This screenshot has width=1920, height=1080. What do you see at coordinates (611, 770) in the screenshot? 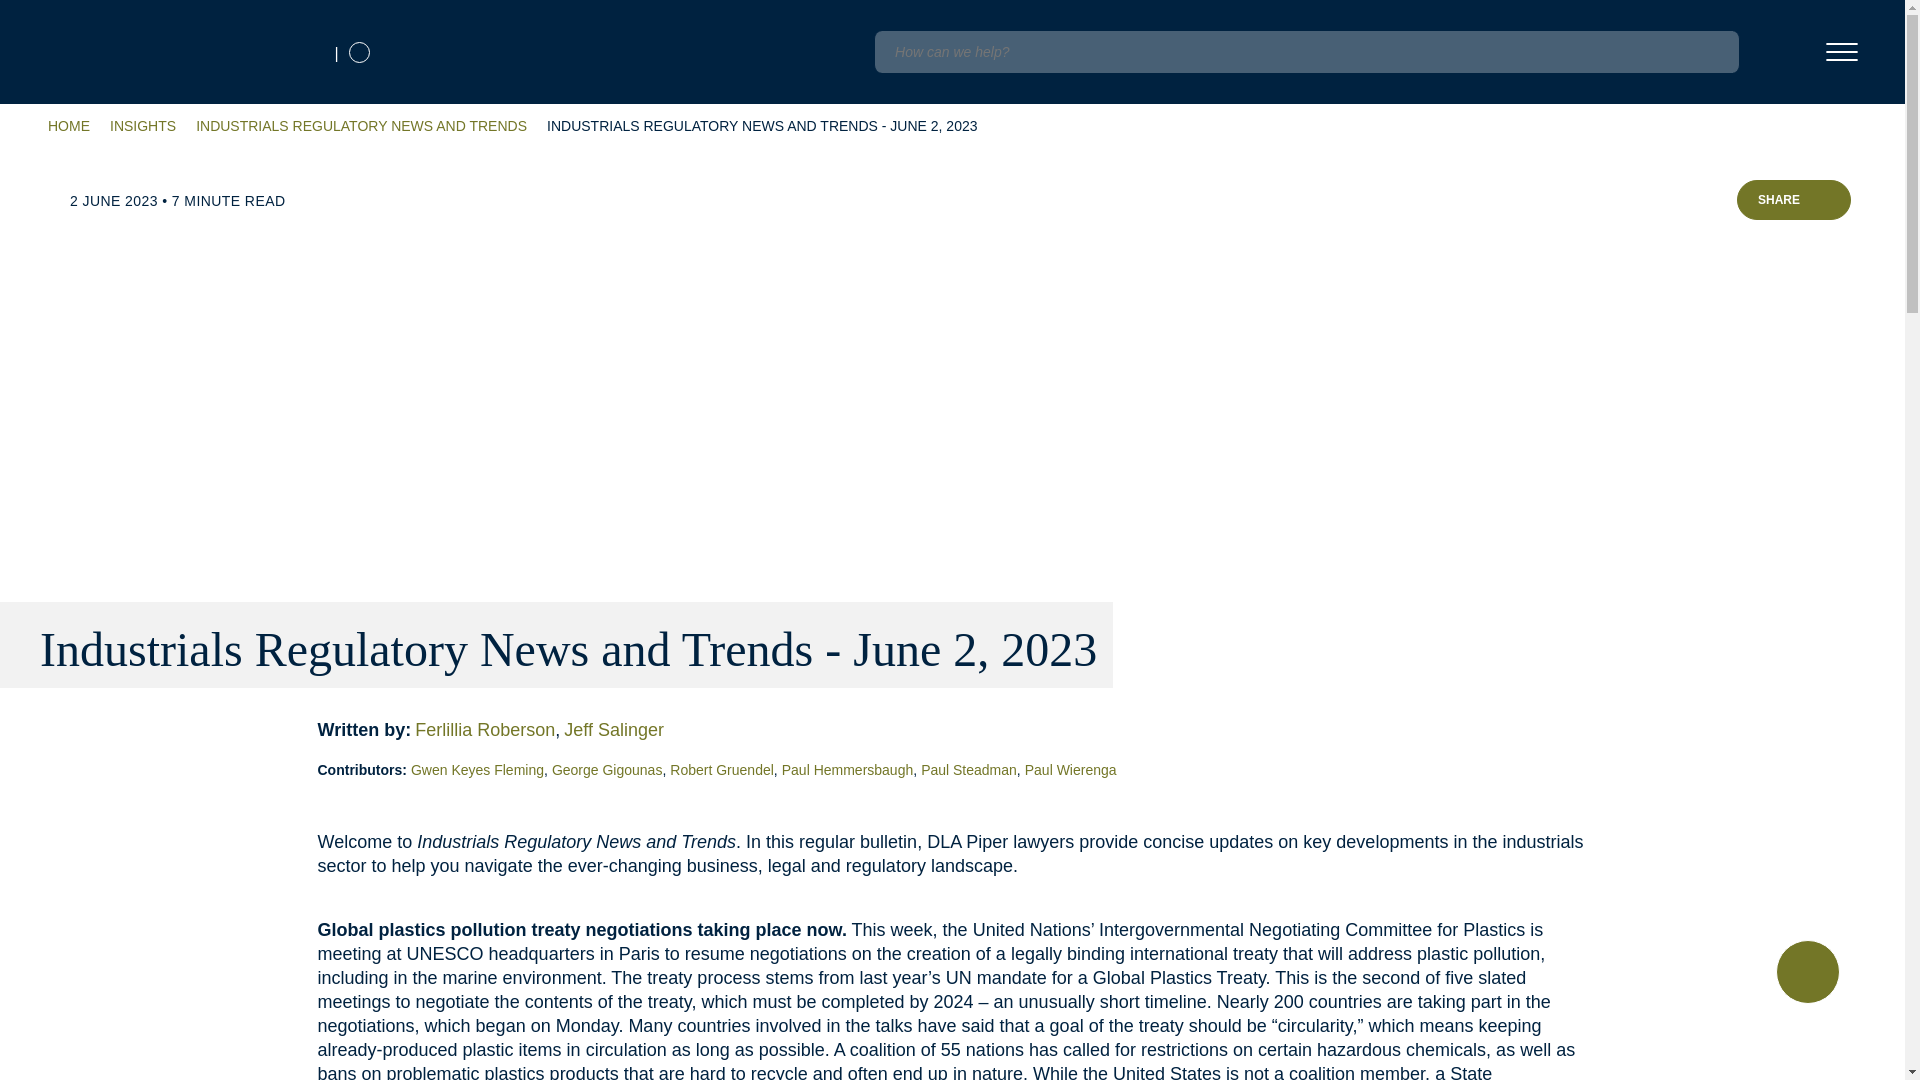
I see `George Gigounas` at bounding box center [611, 770].